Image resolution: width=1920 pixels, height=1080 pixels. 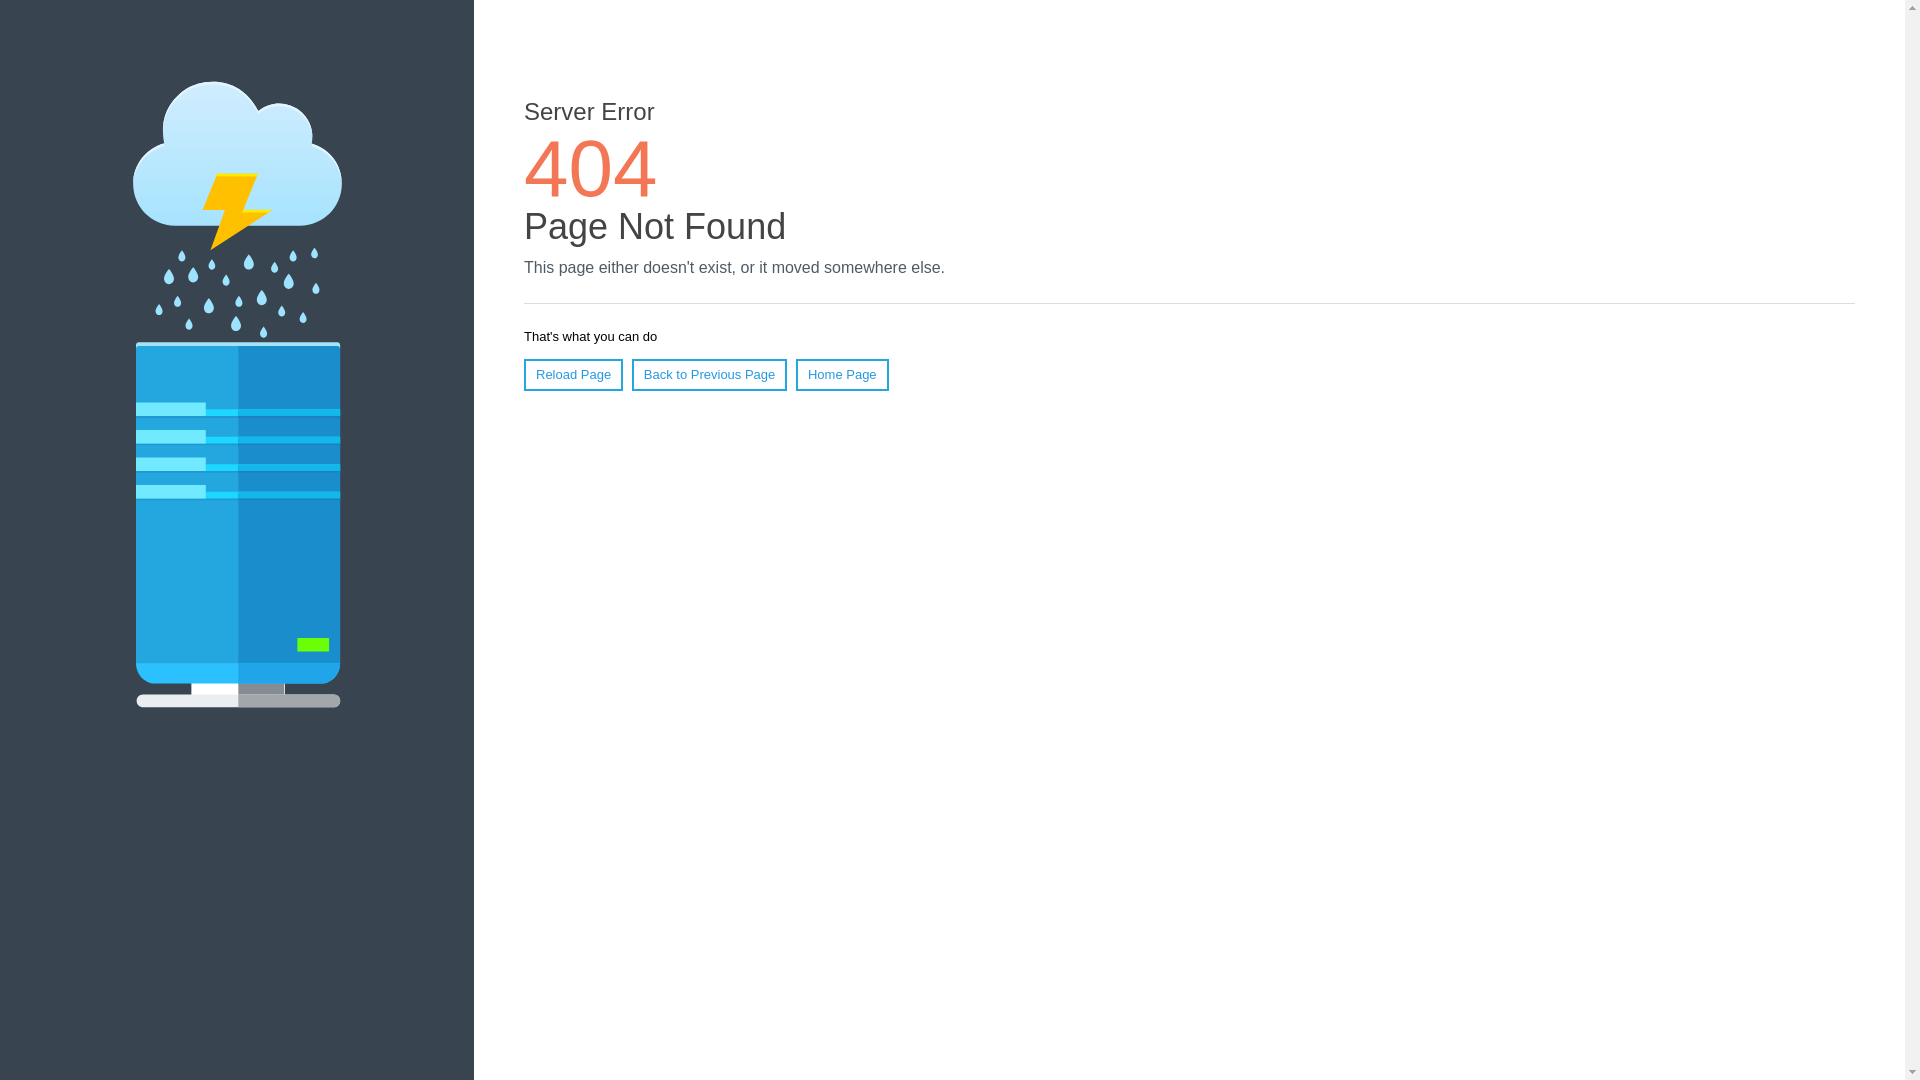 I want to click on Home Page, so click(x=842, y=375).